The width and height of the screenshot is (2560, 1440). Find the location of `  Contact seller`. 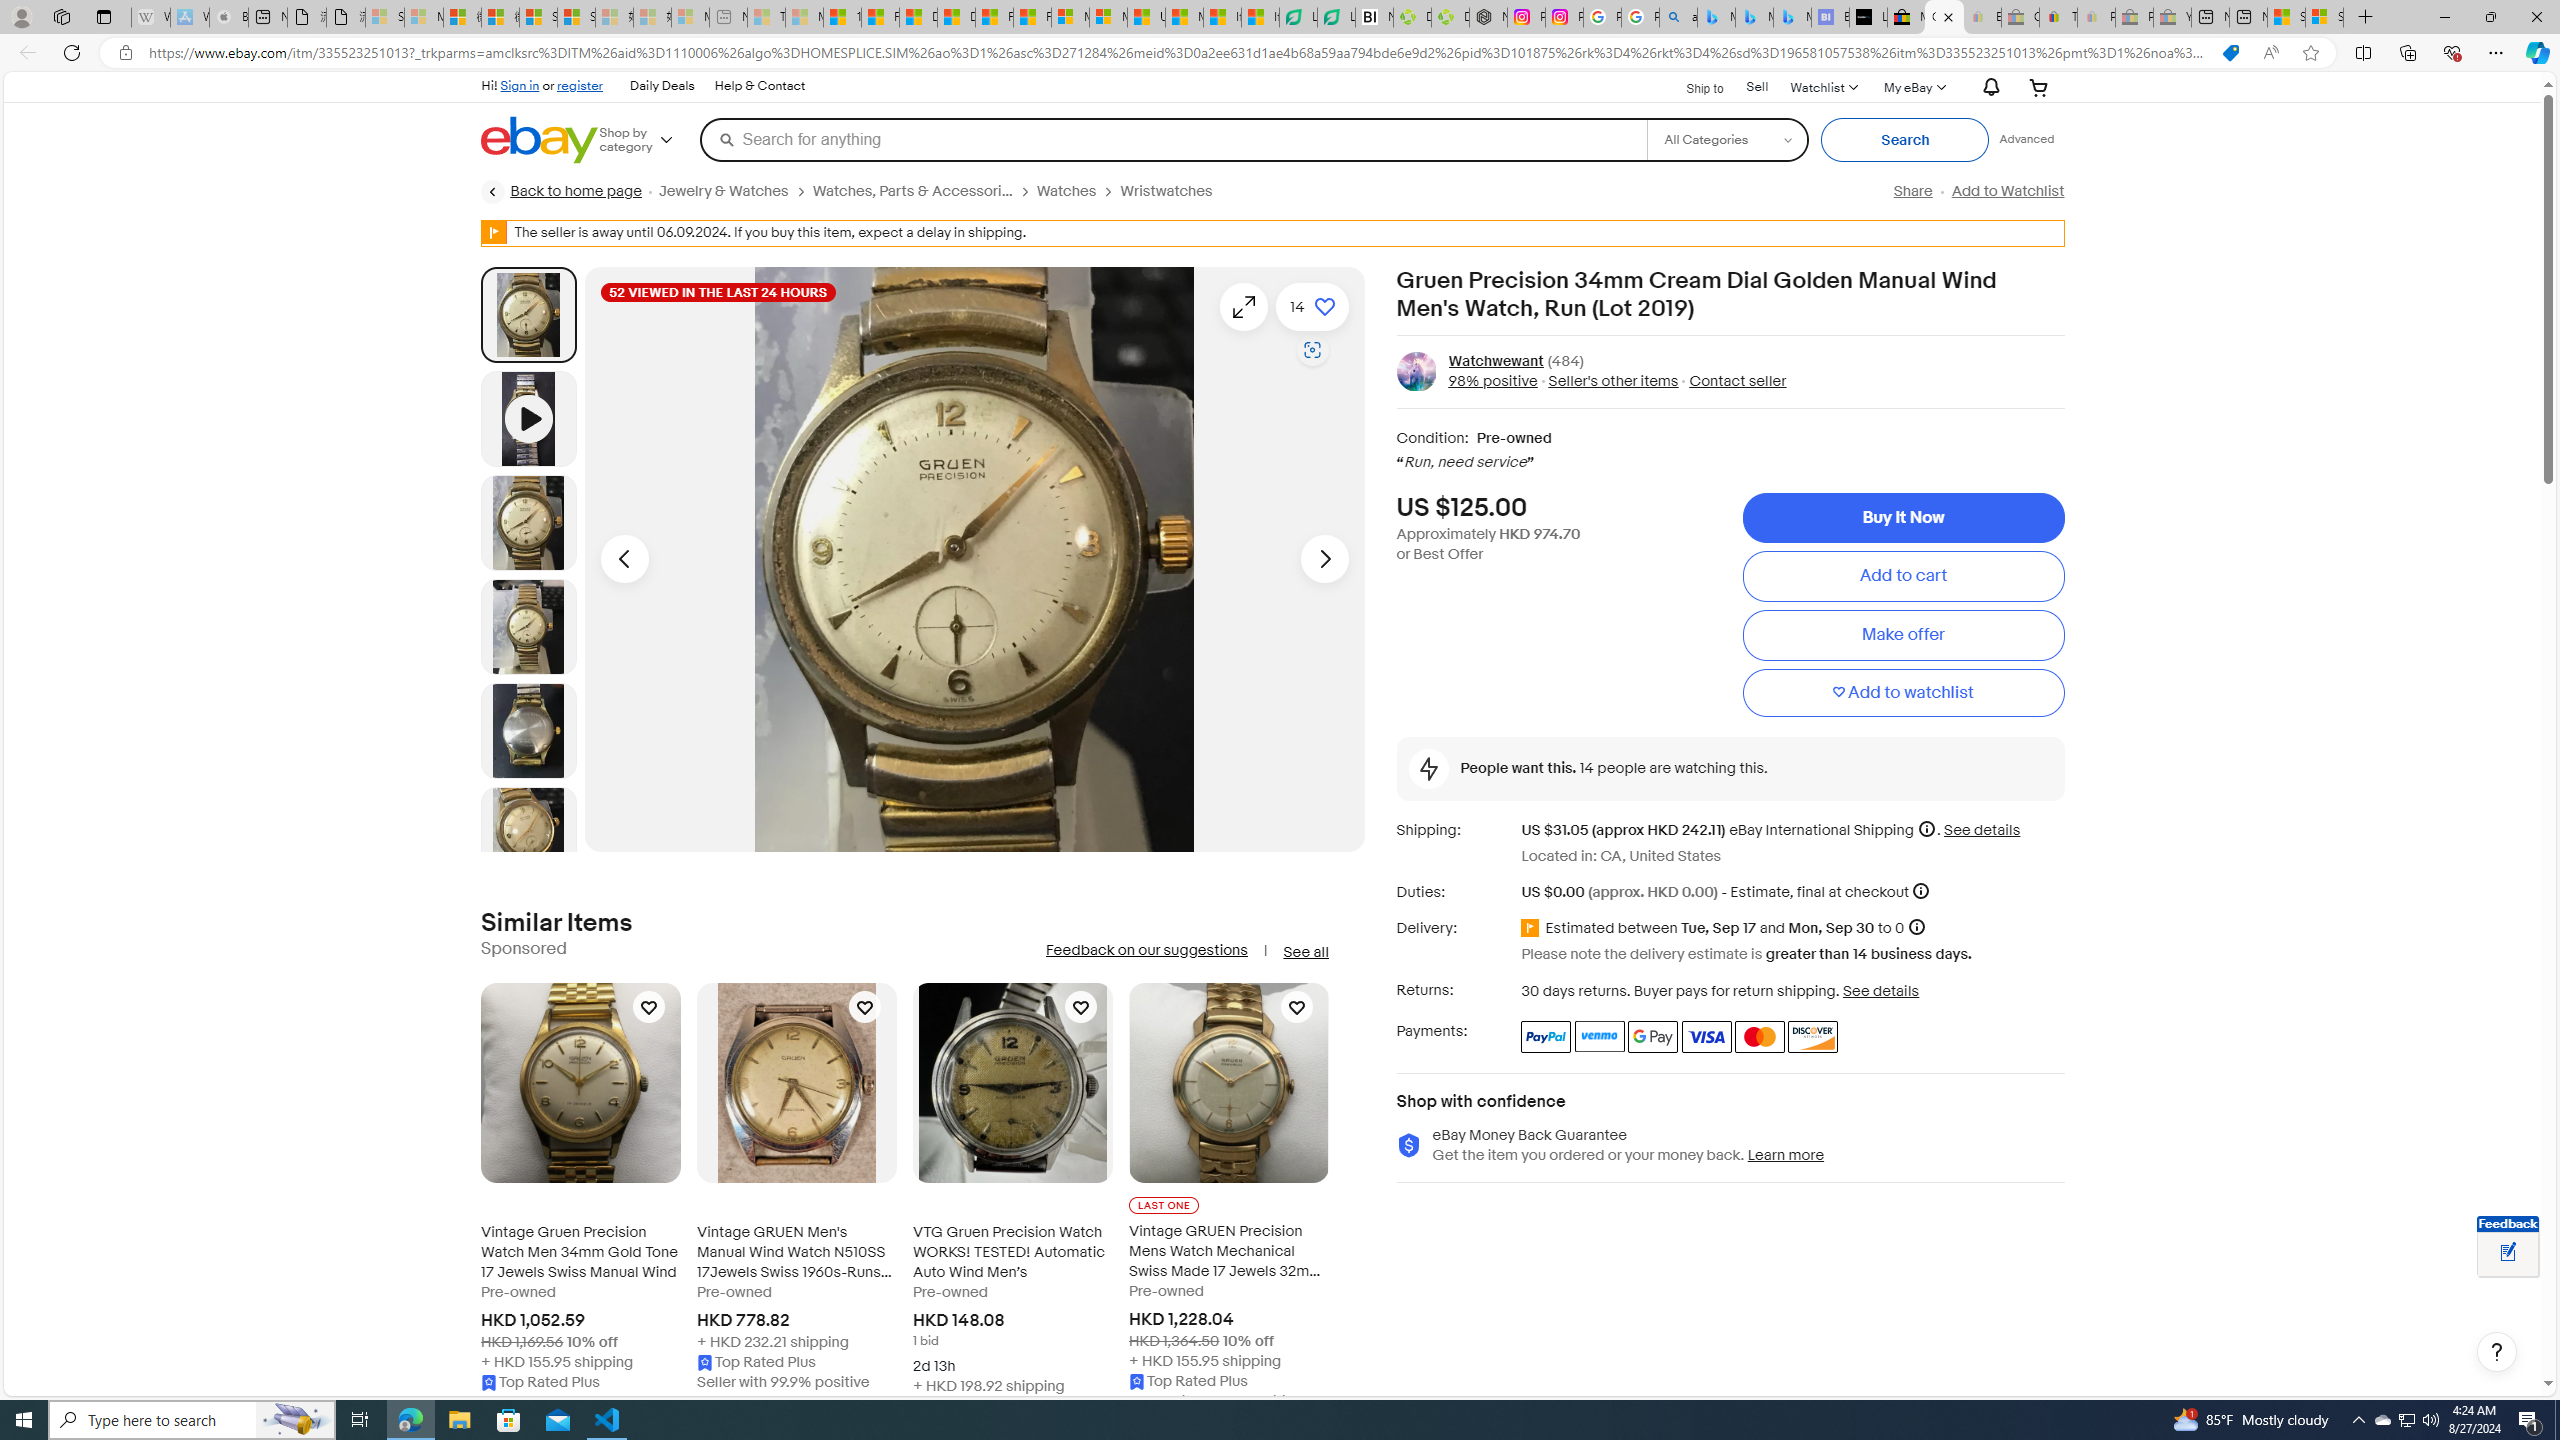

  Contact seller is located at coordinates (1731, 381).